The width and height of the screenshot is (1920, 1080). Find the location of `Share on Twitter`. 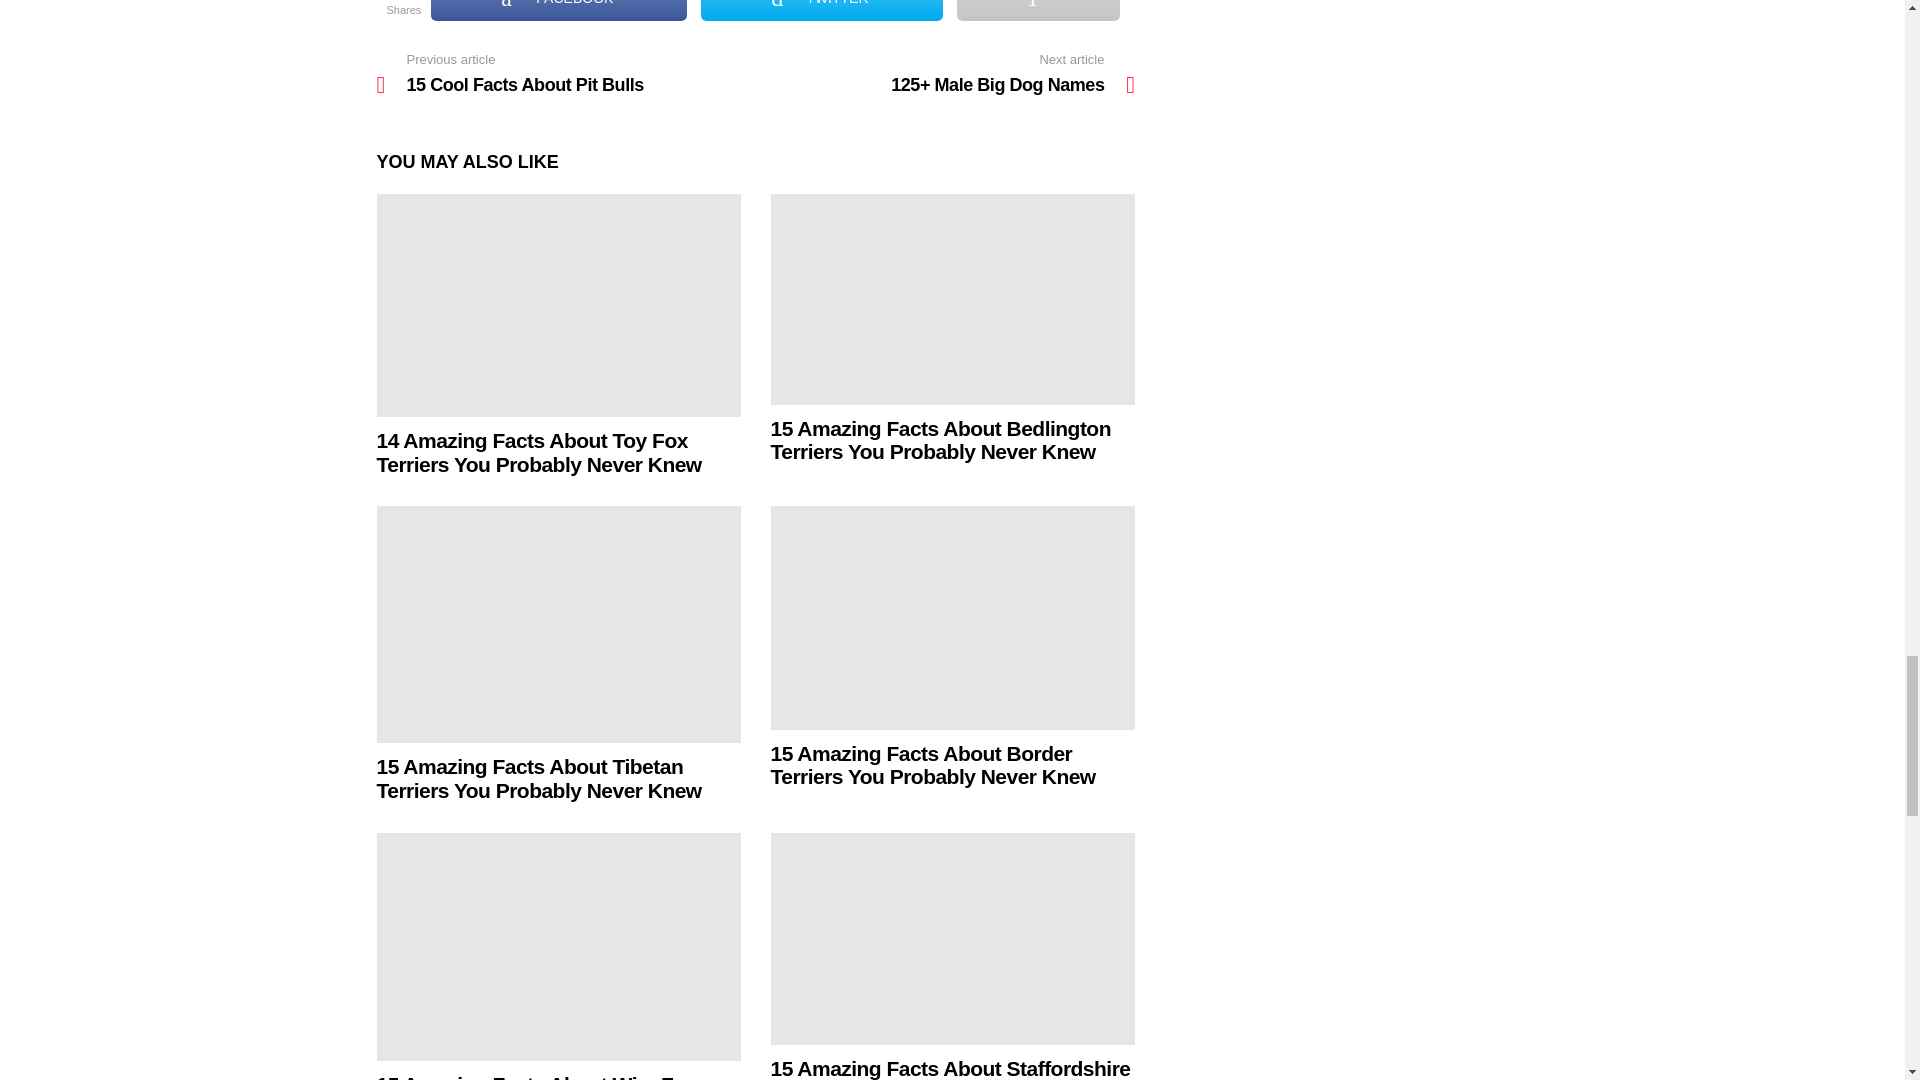

Share on Twitter is located at coordinates (821, 10).